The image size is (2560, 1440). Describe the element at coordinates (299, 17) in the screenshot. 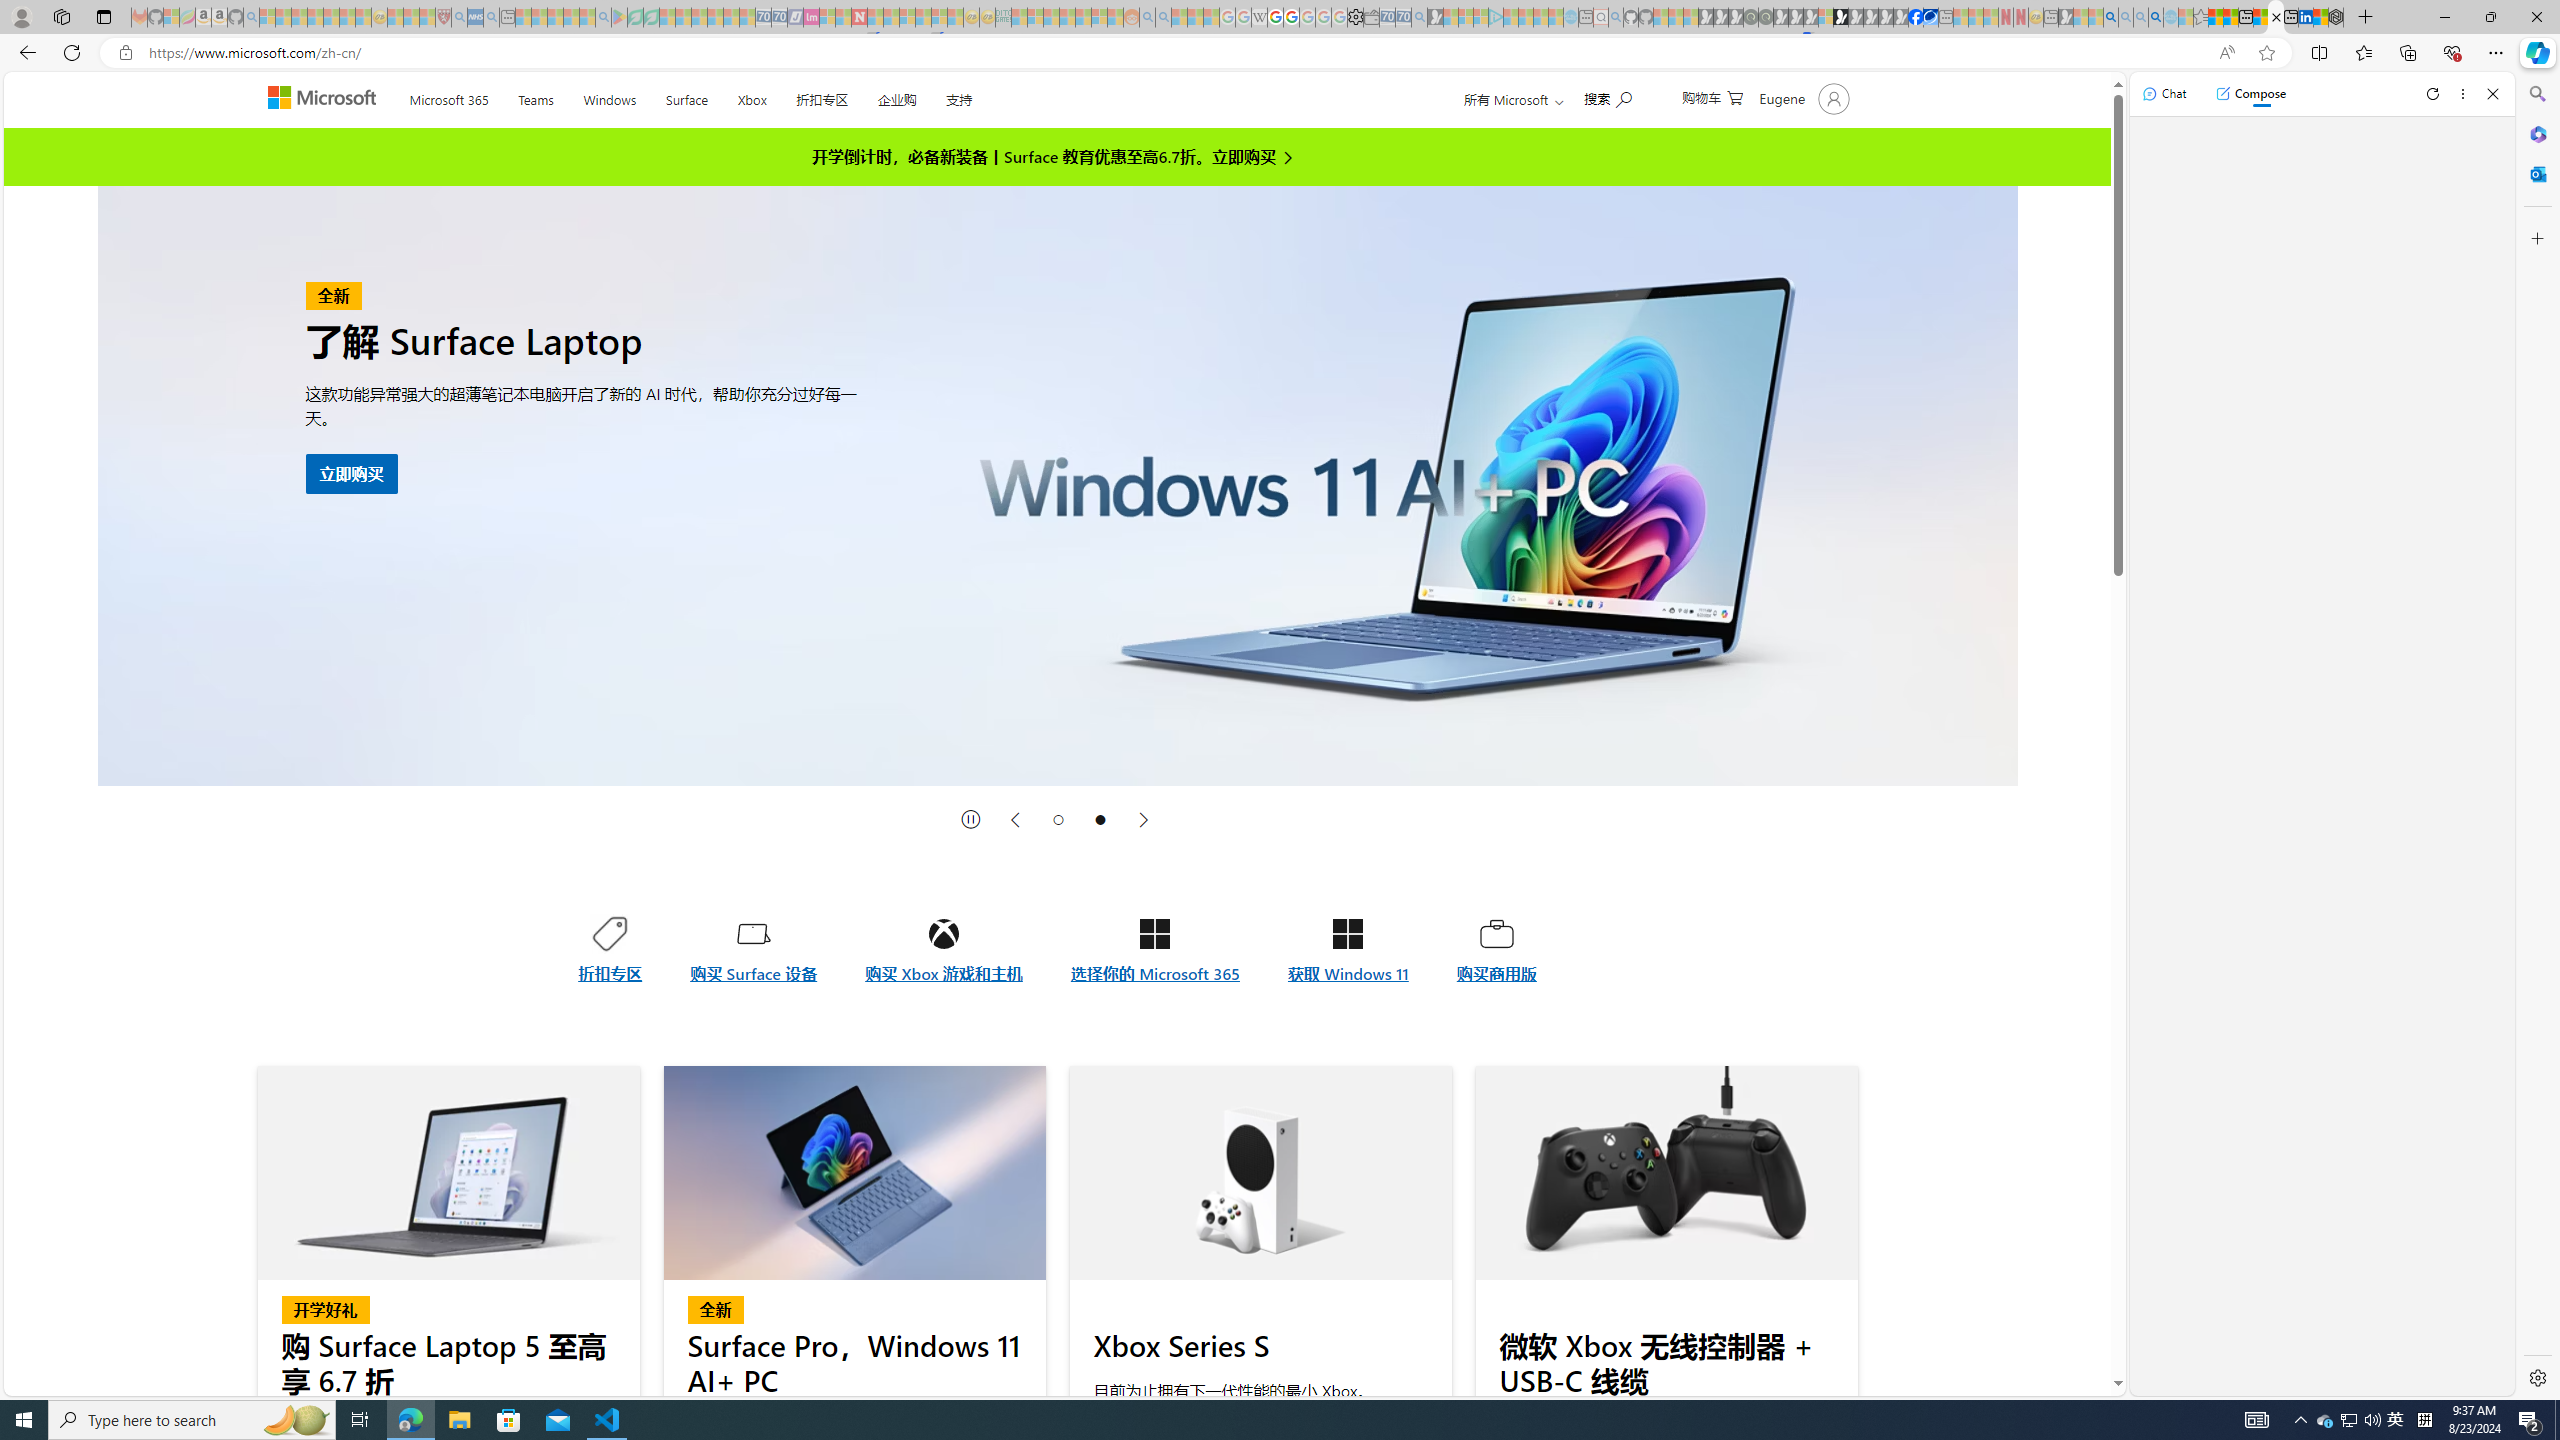

I see `The Weather Channel - MSN - Sleeping` at that location.